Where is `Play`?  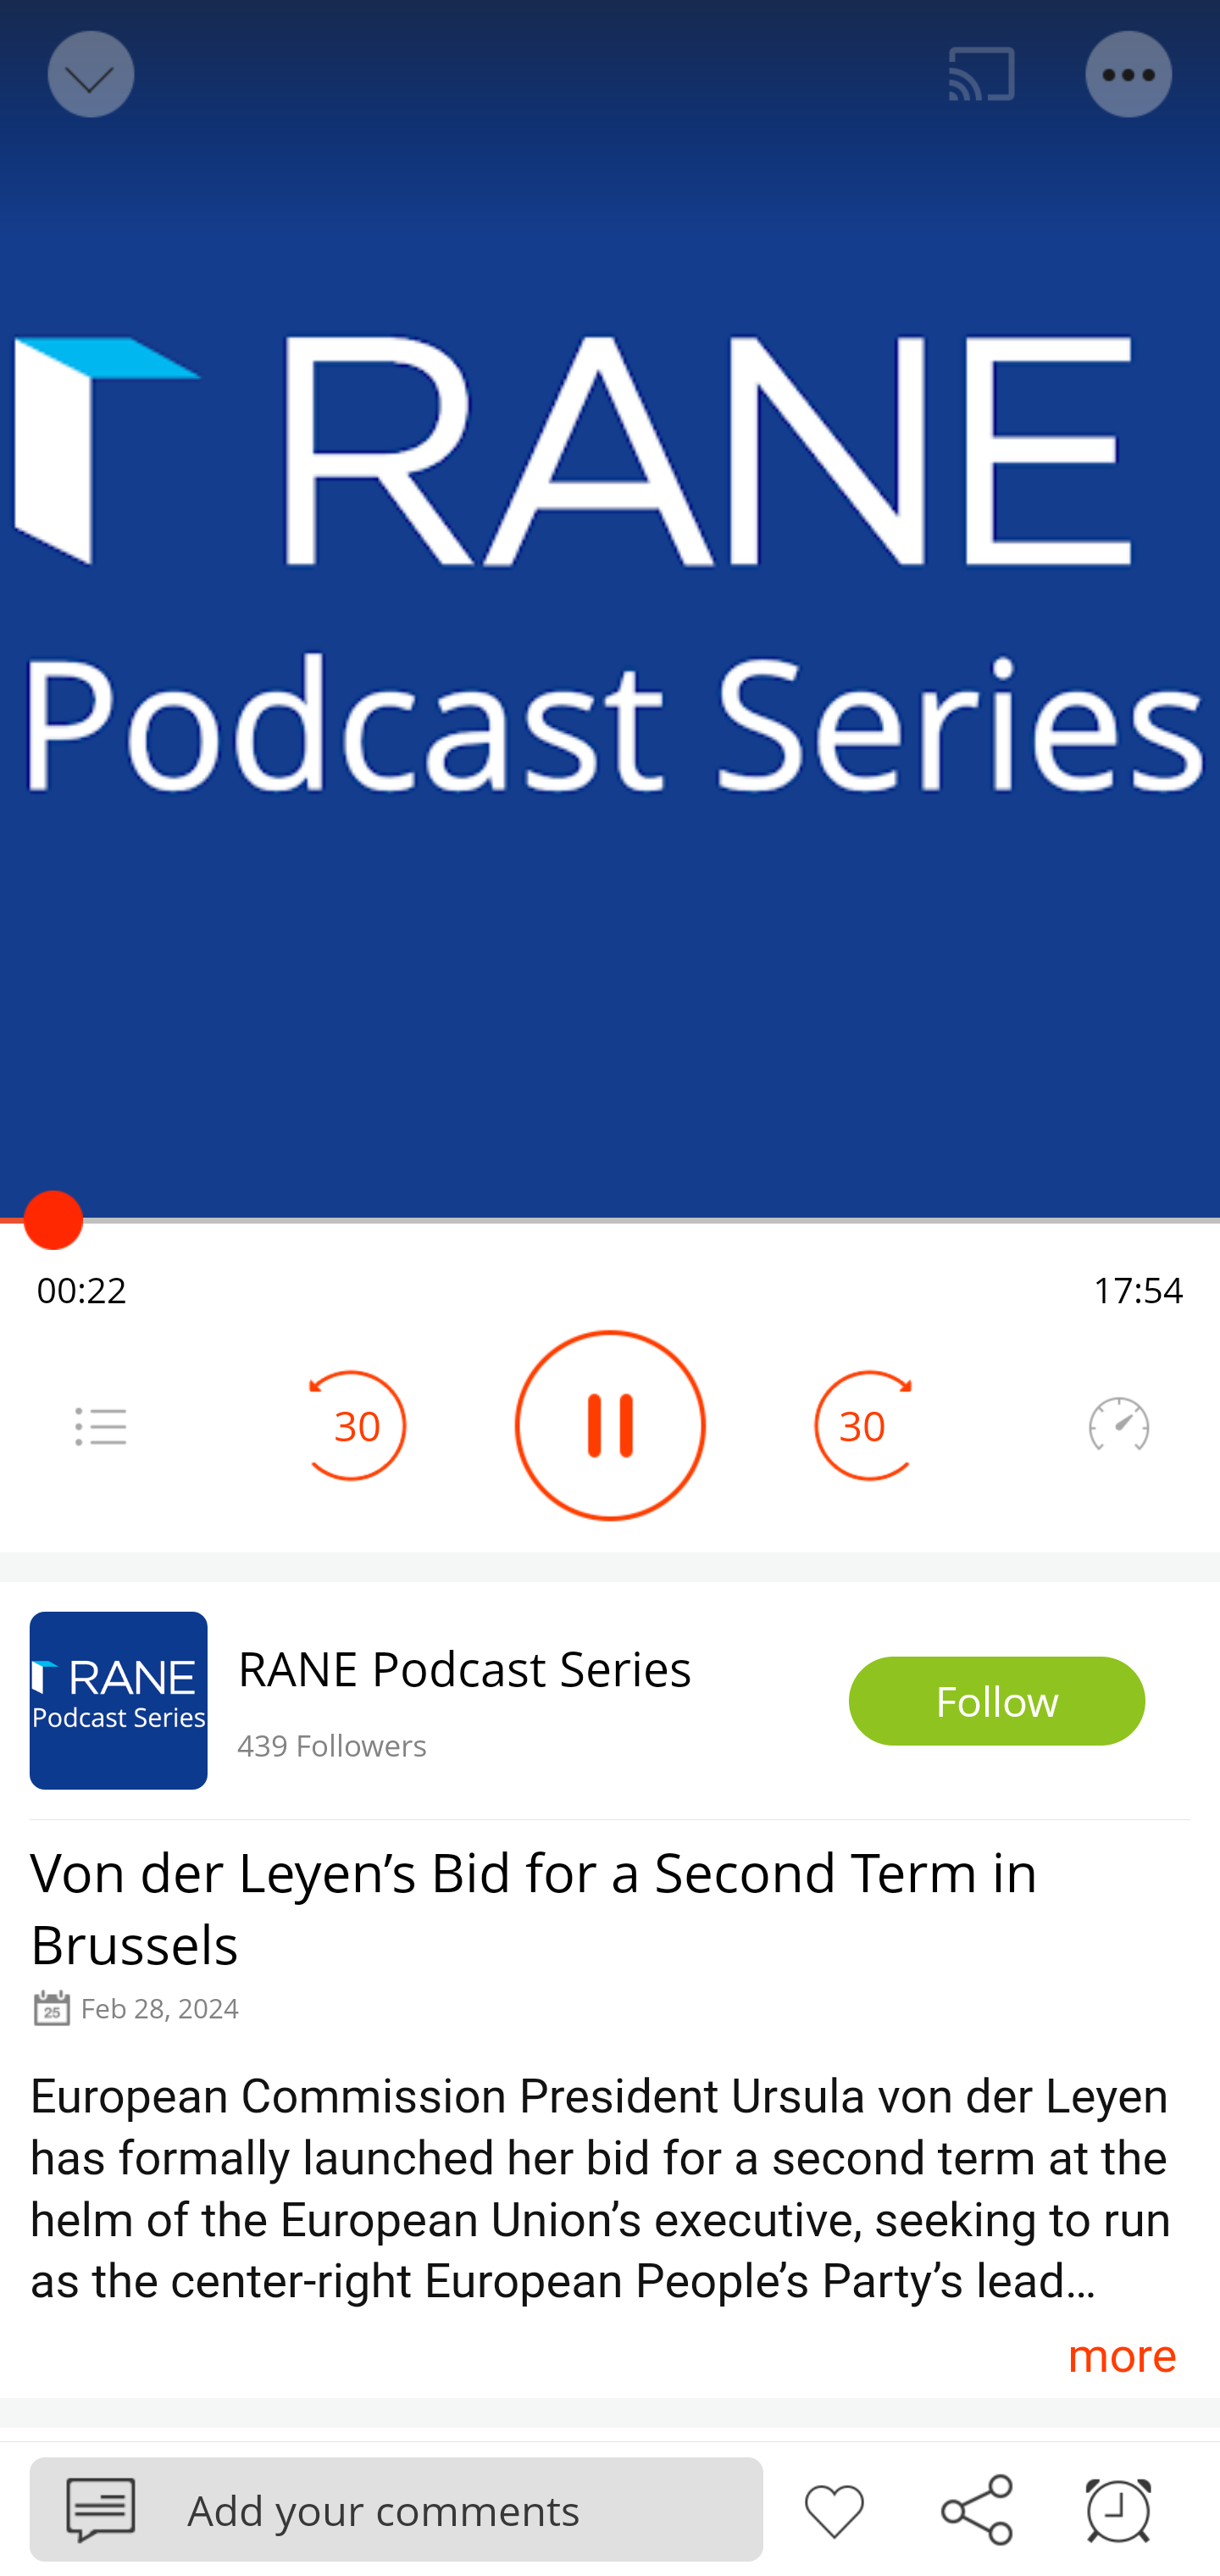 Play is located at coordinates (610, 1425).